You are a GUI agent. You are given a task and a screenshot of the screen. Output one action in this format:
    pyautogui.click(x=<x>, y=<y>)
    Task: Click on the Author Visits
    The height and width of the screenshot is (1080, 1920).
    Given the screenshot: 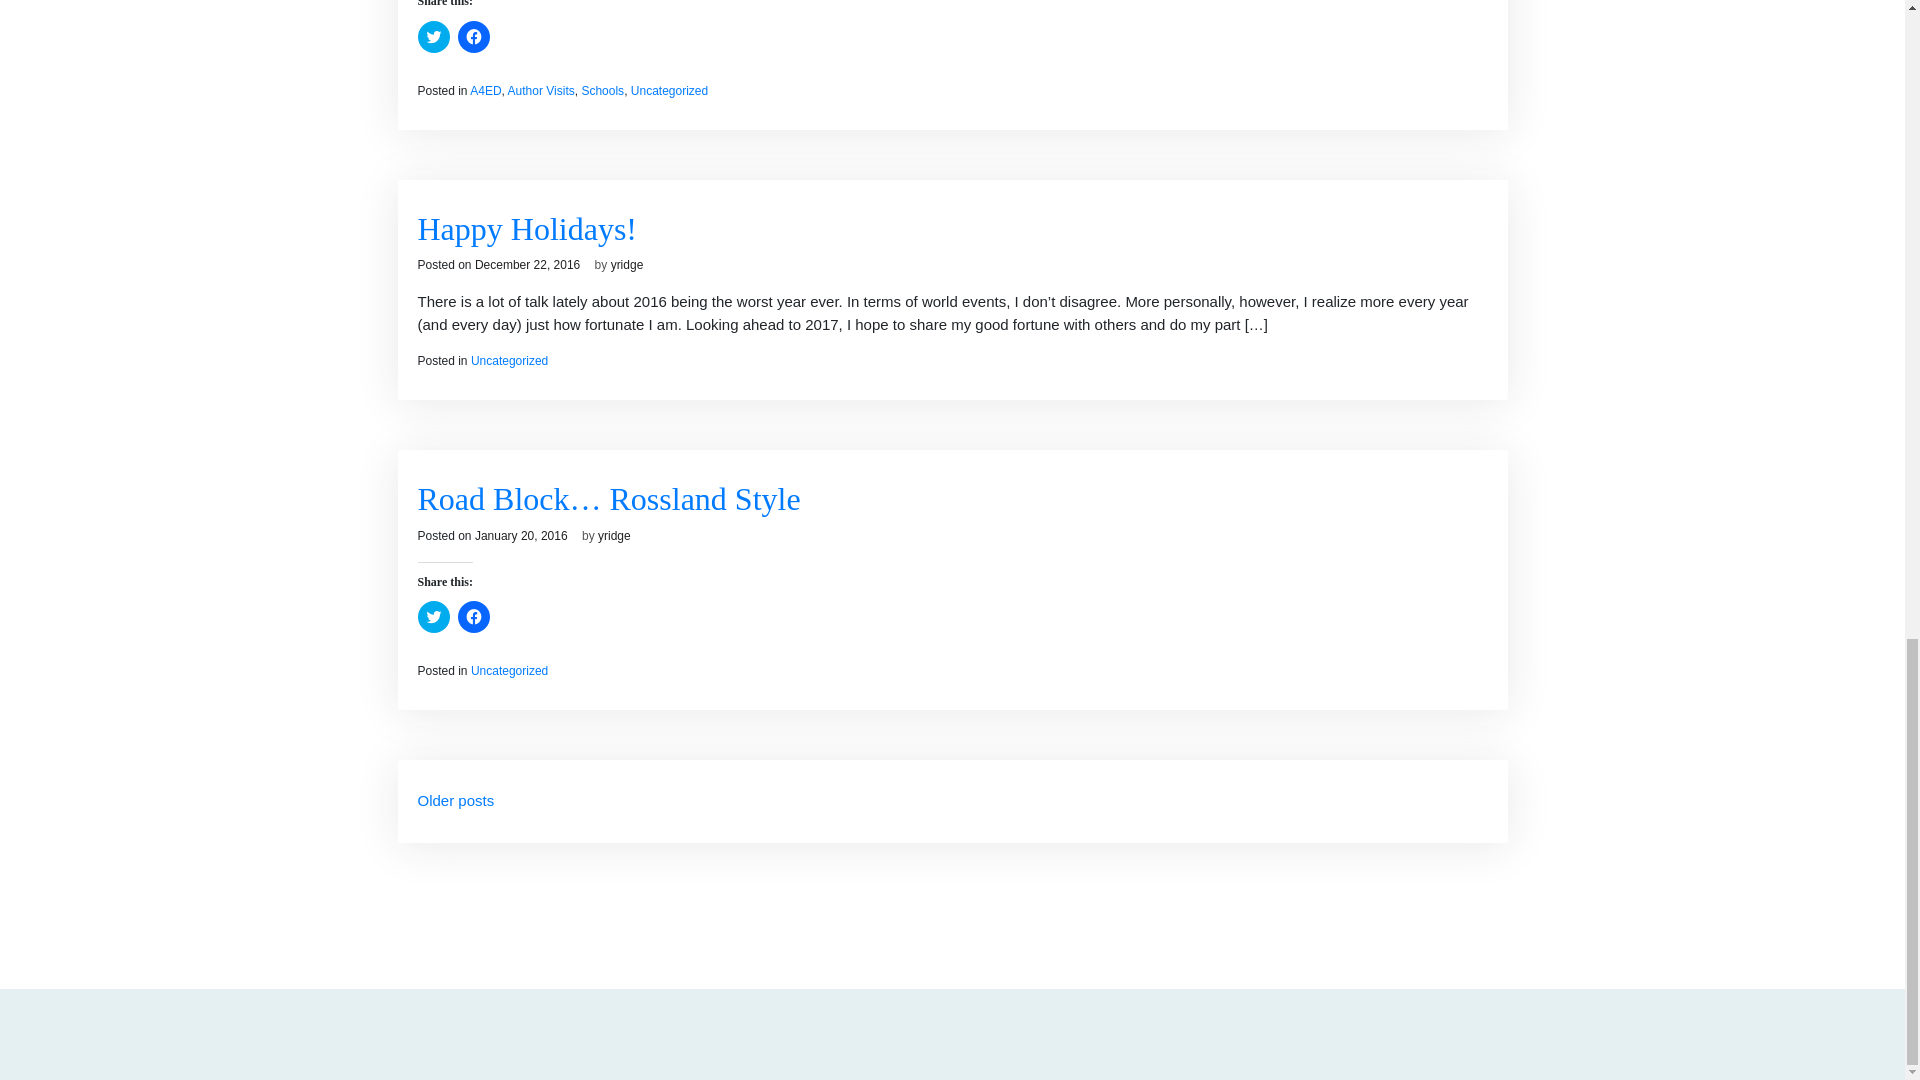 What is the action you would take?
    pyautogui.click(x=541, y=91)
    